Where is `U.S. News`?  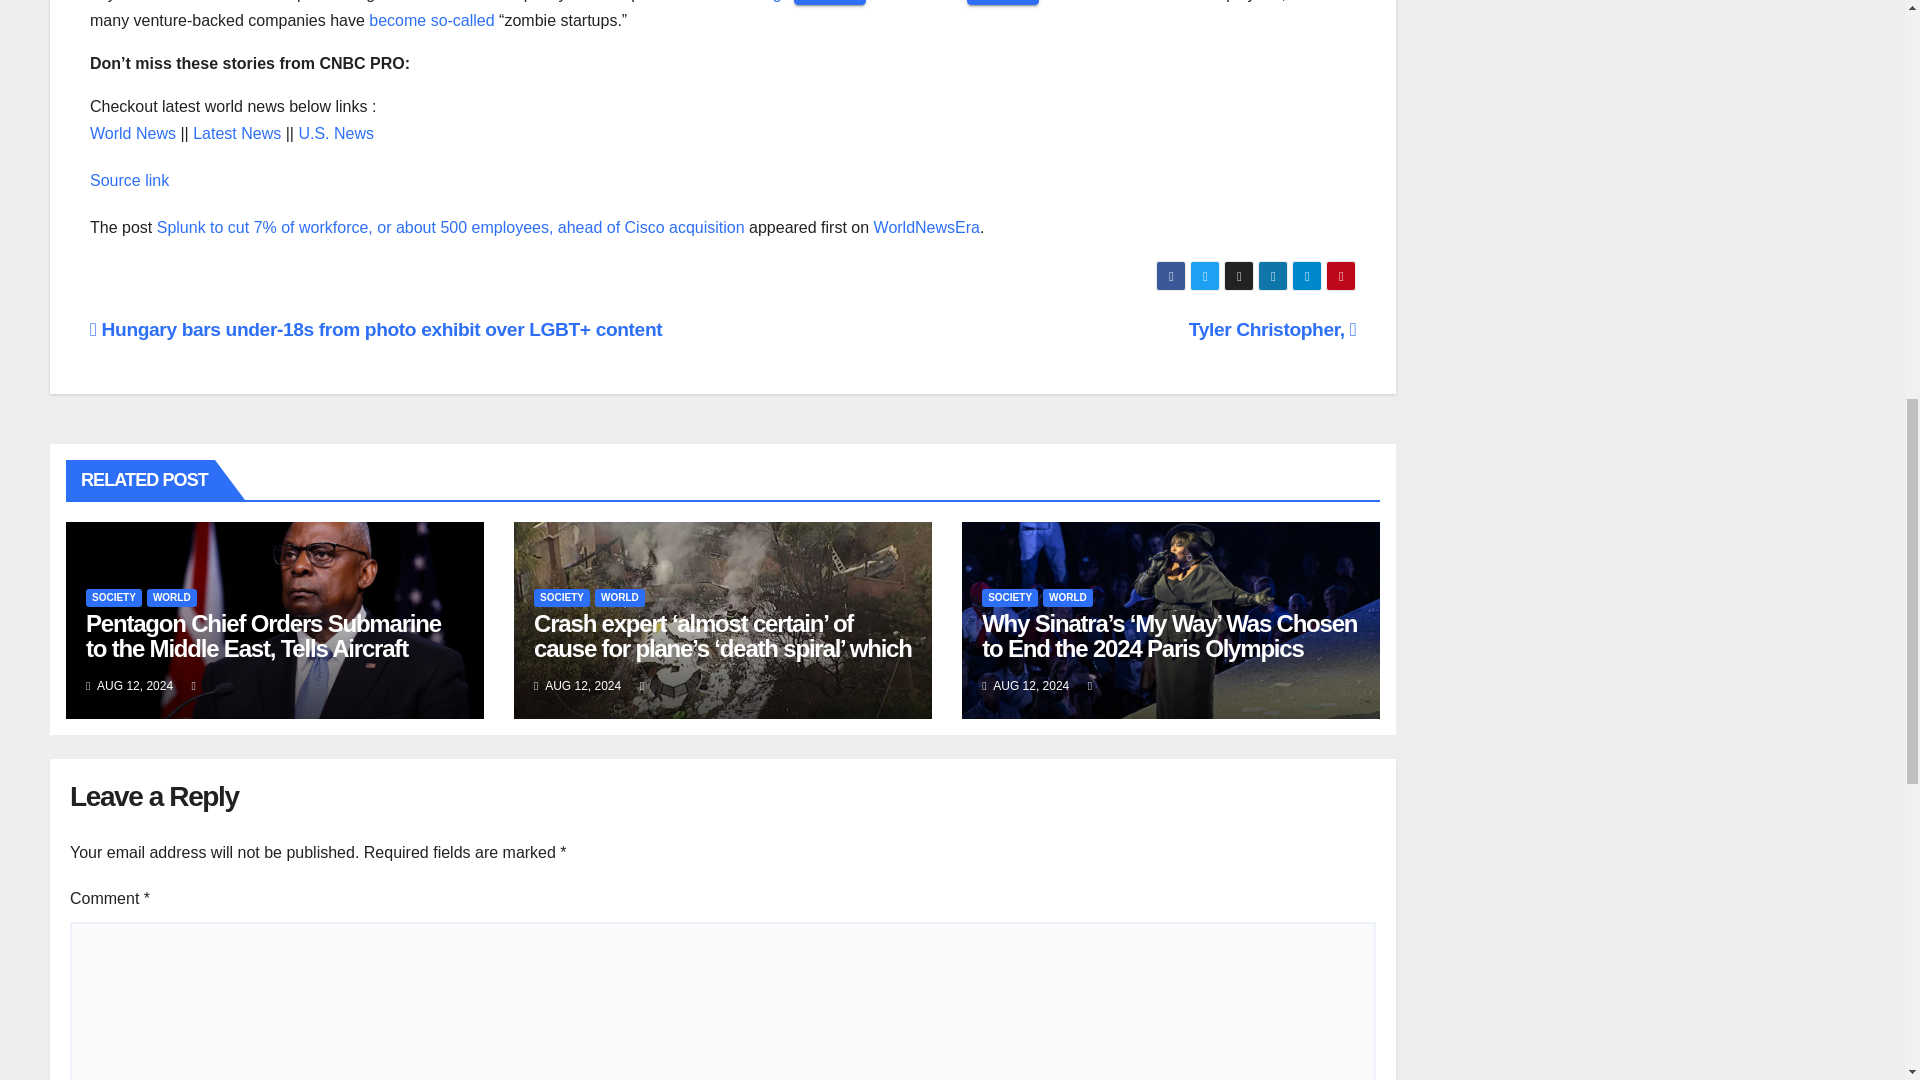
U.S. News is located at coordinates (336, 133).